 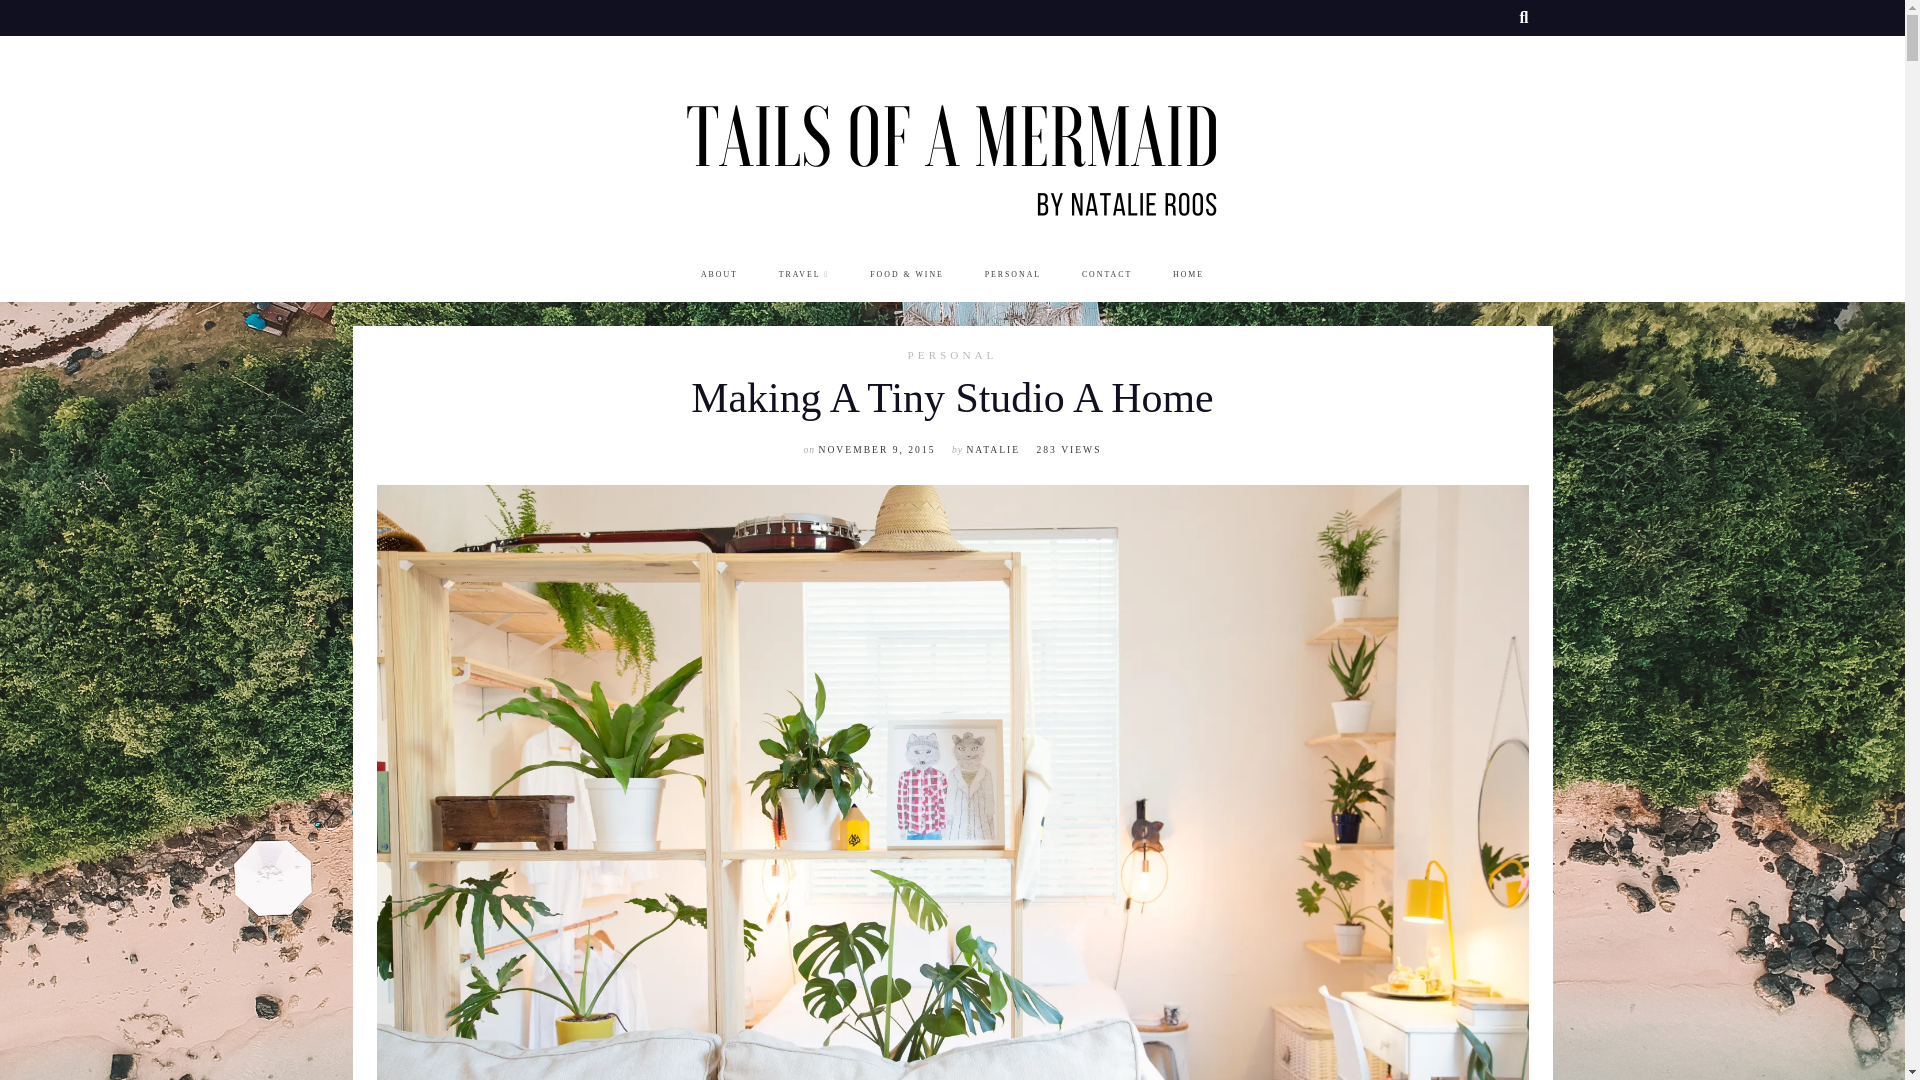 I want to click on PERSONAL, so click(x=953, y=356).